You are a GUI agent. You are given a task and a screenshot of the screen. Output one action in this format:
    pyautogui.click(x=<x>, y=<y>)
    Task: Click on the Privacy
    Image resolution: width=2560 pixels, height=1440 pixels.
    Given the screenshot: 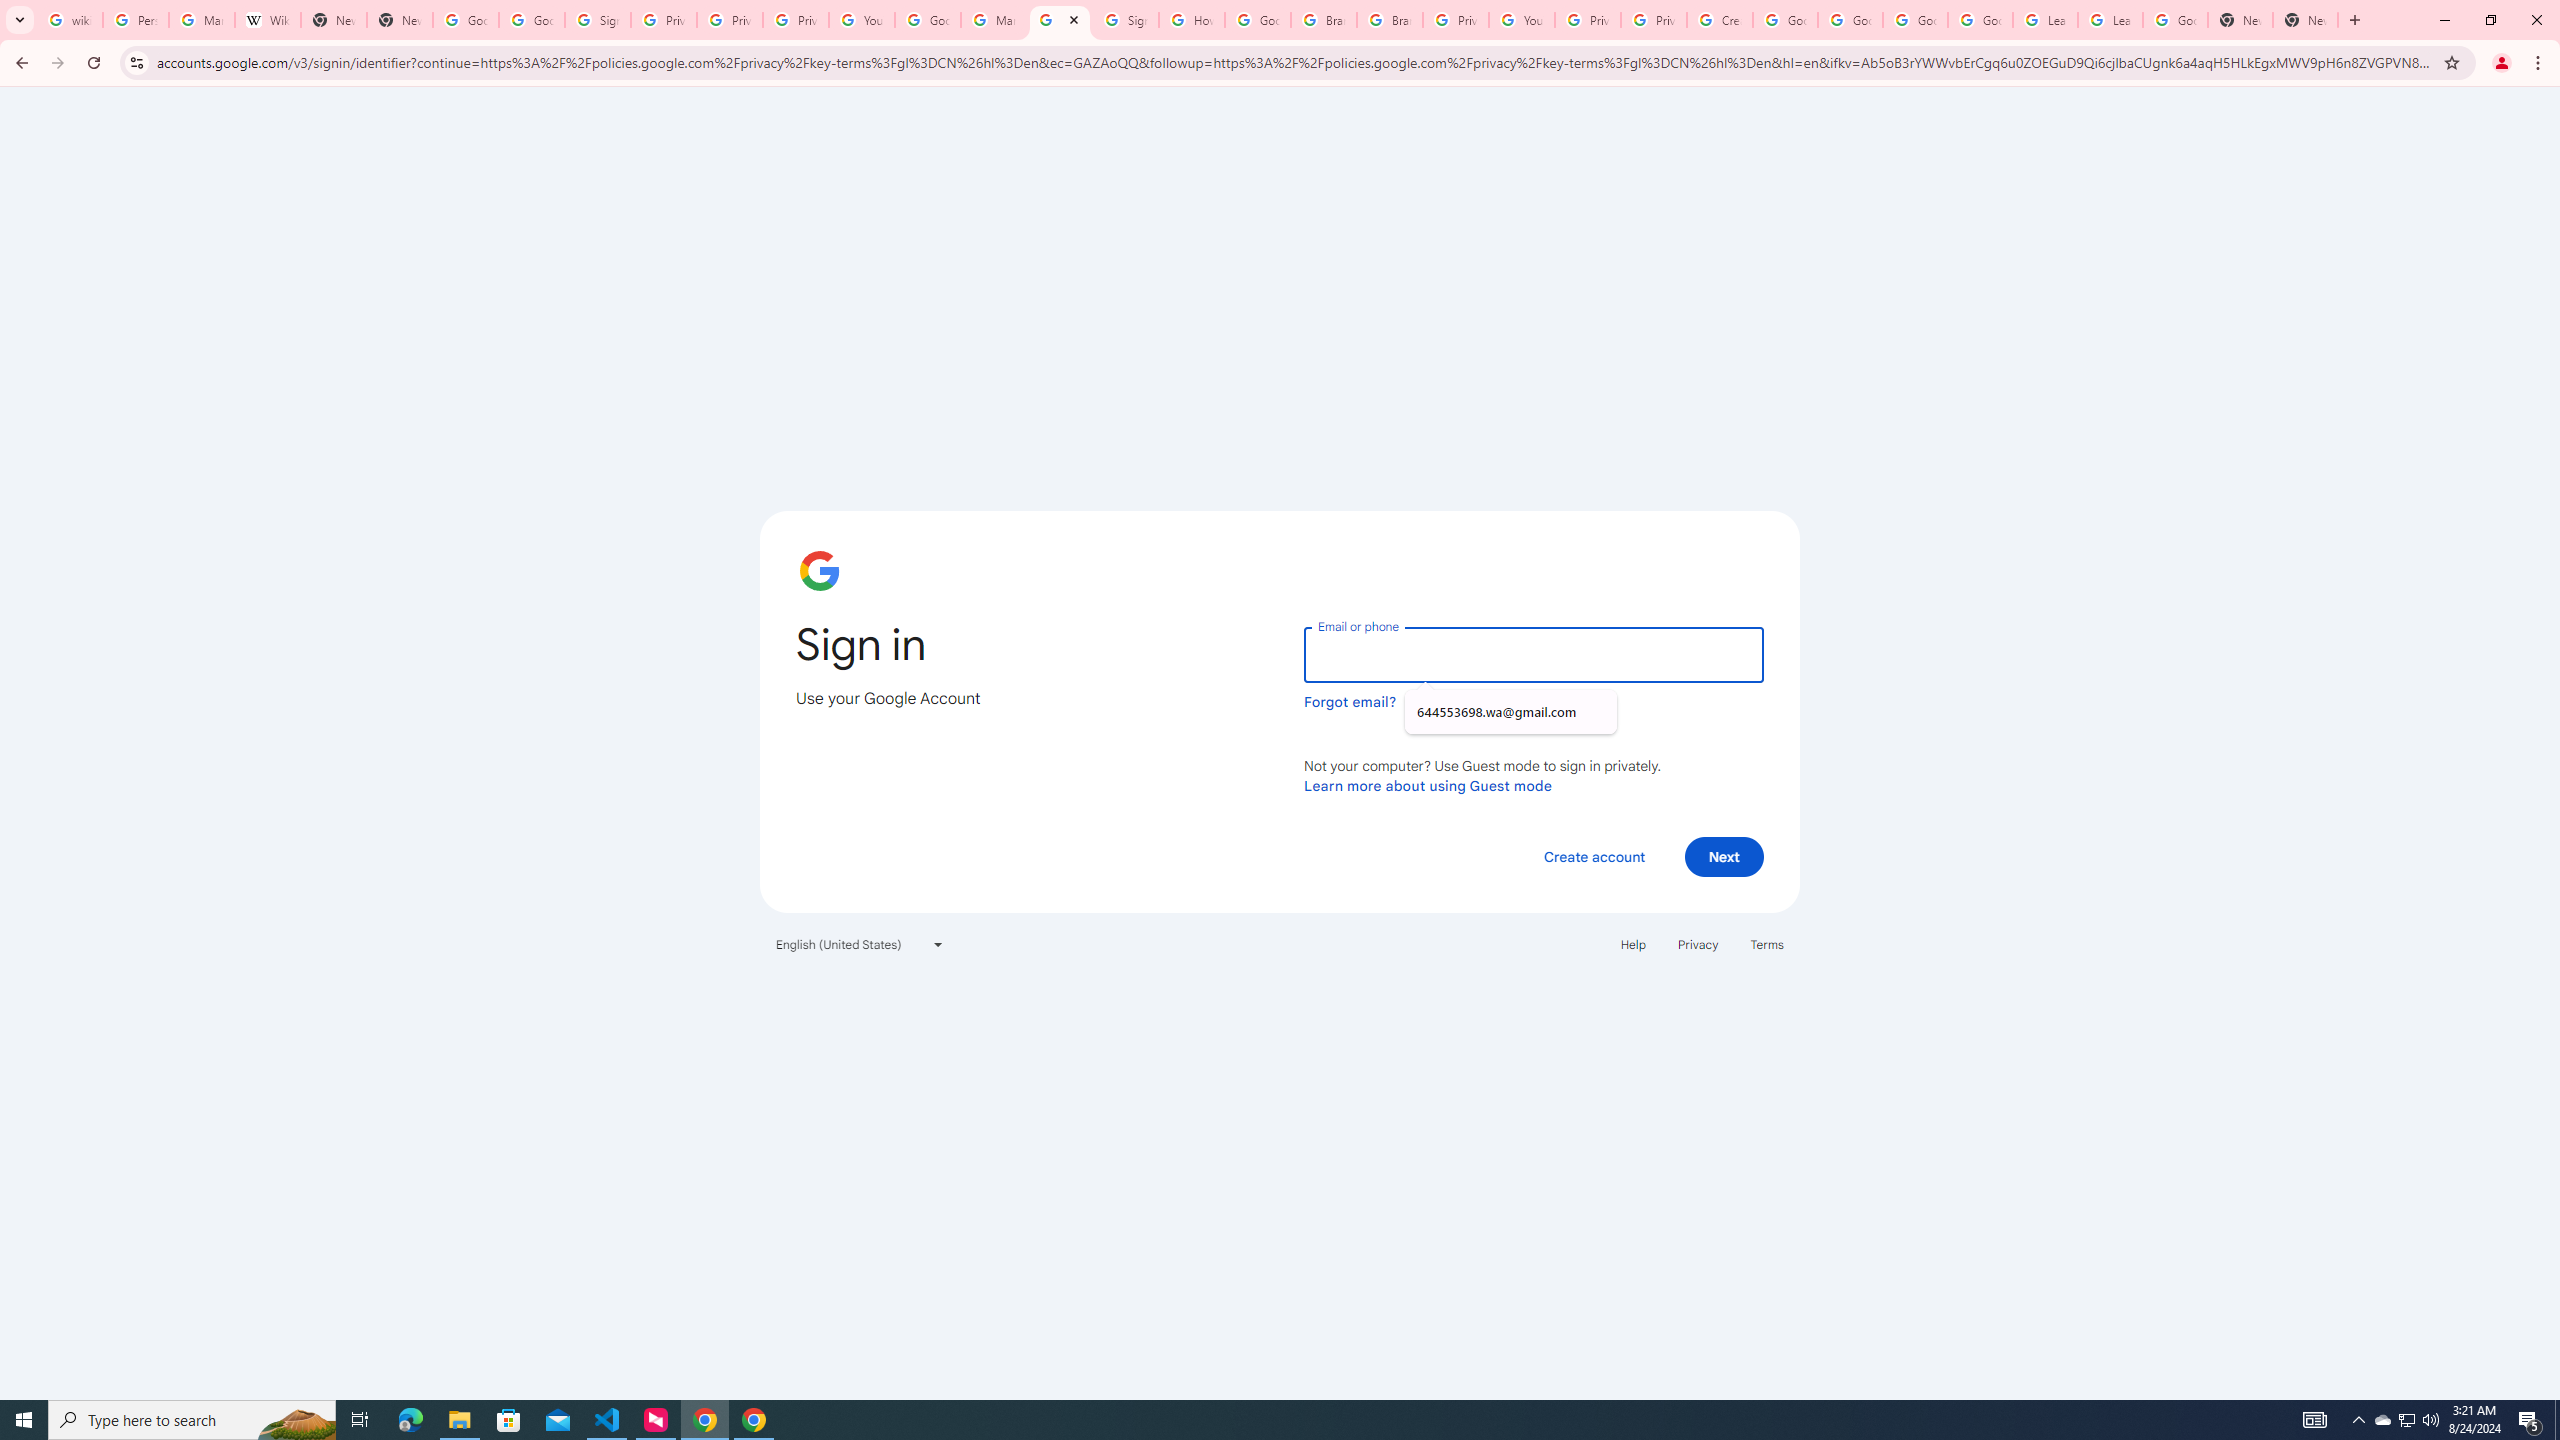 What is the action you would take?
    pyautogui.click(x=1697, y=944)
    